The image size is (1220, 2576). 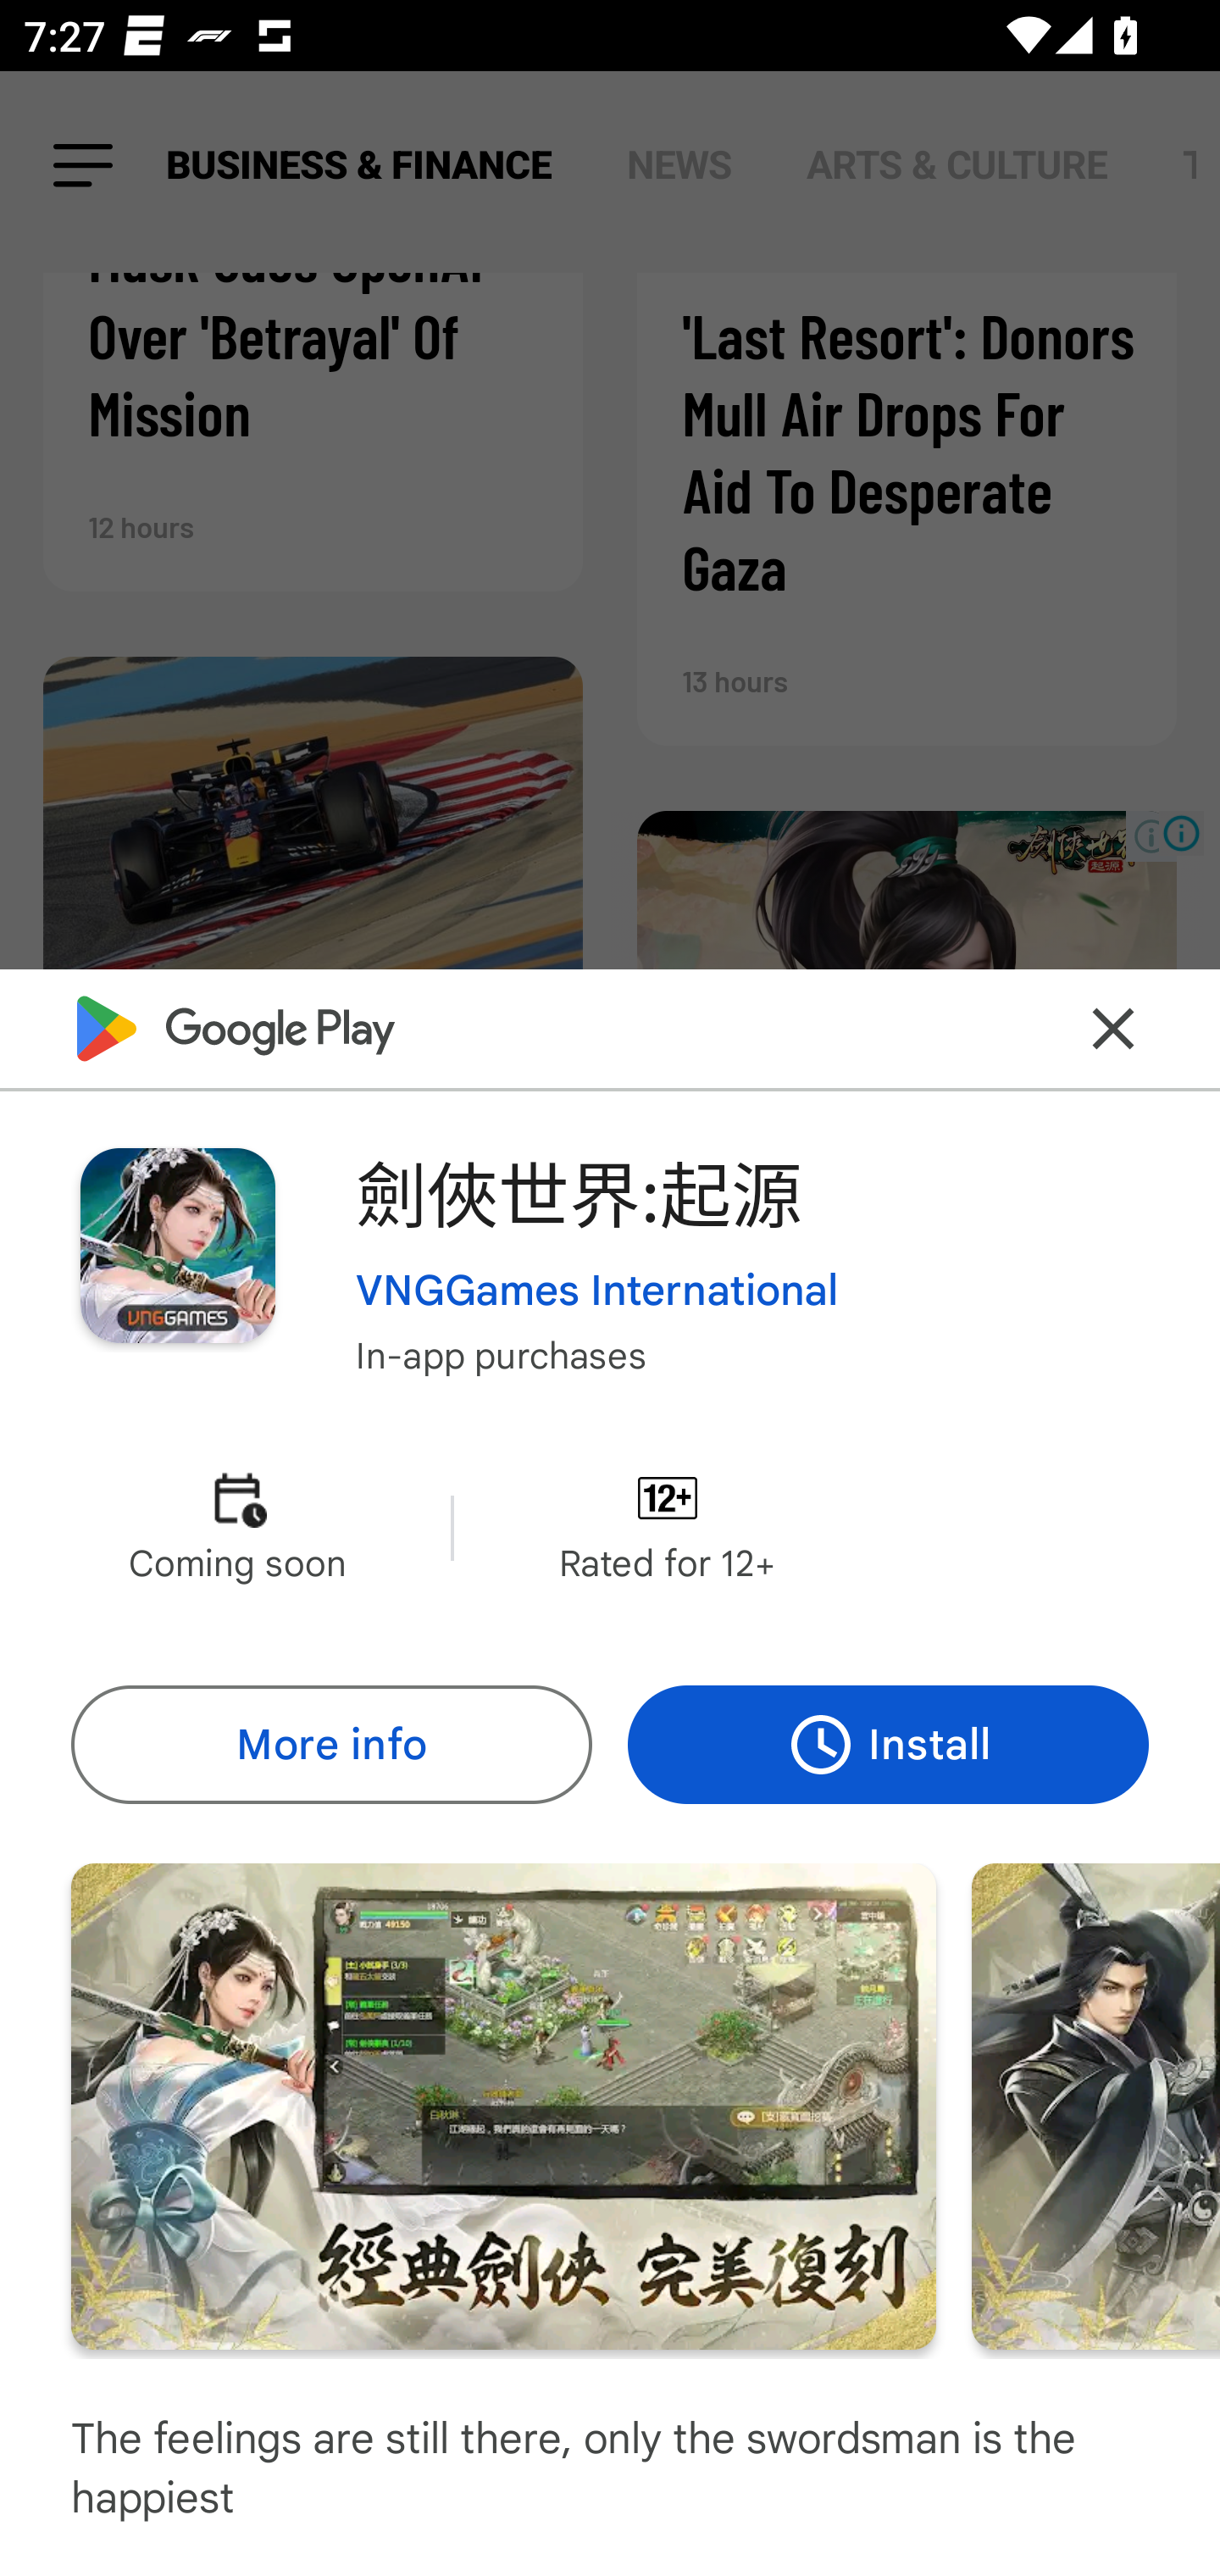 What do you see at coordinates (1113, 1027) in the screenshot?
I see `Close` at bounding box center [1113, 1027].